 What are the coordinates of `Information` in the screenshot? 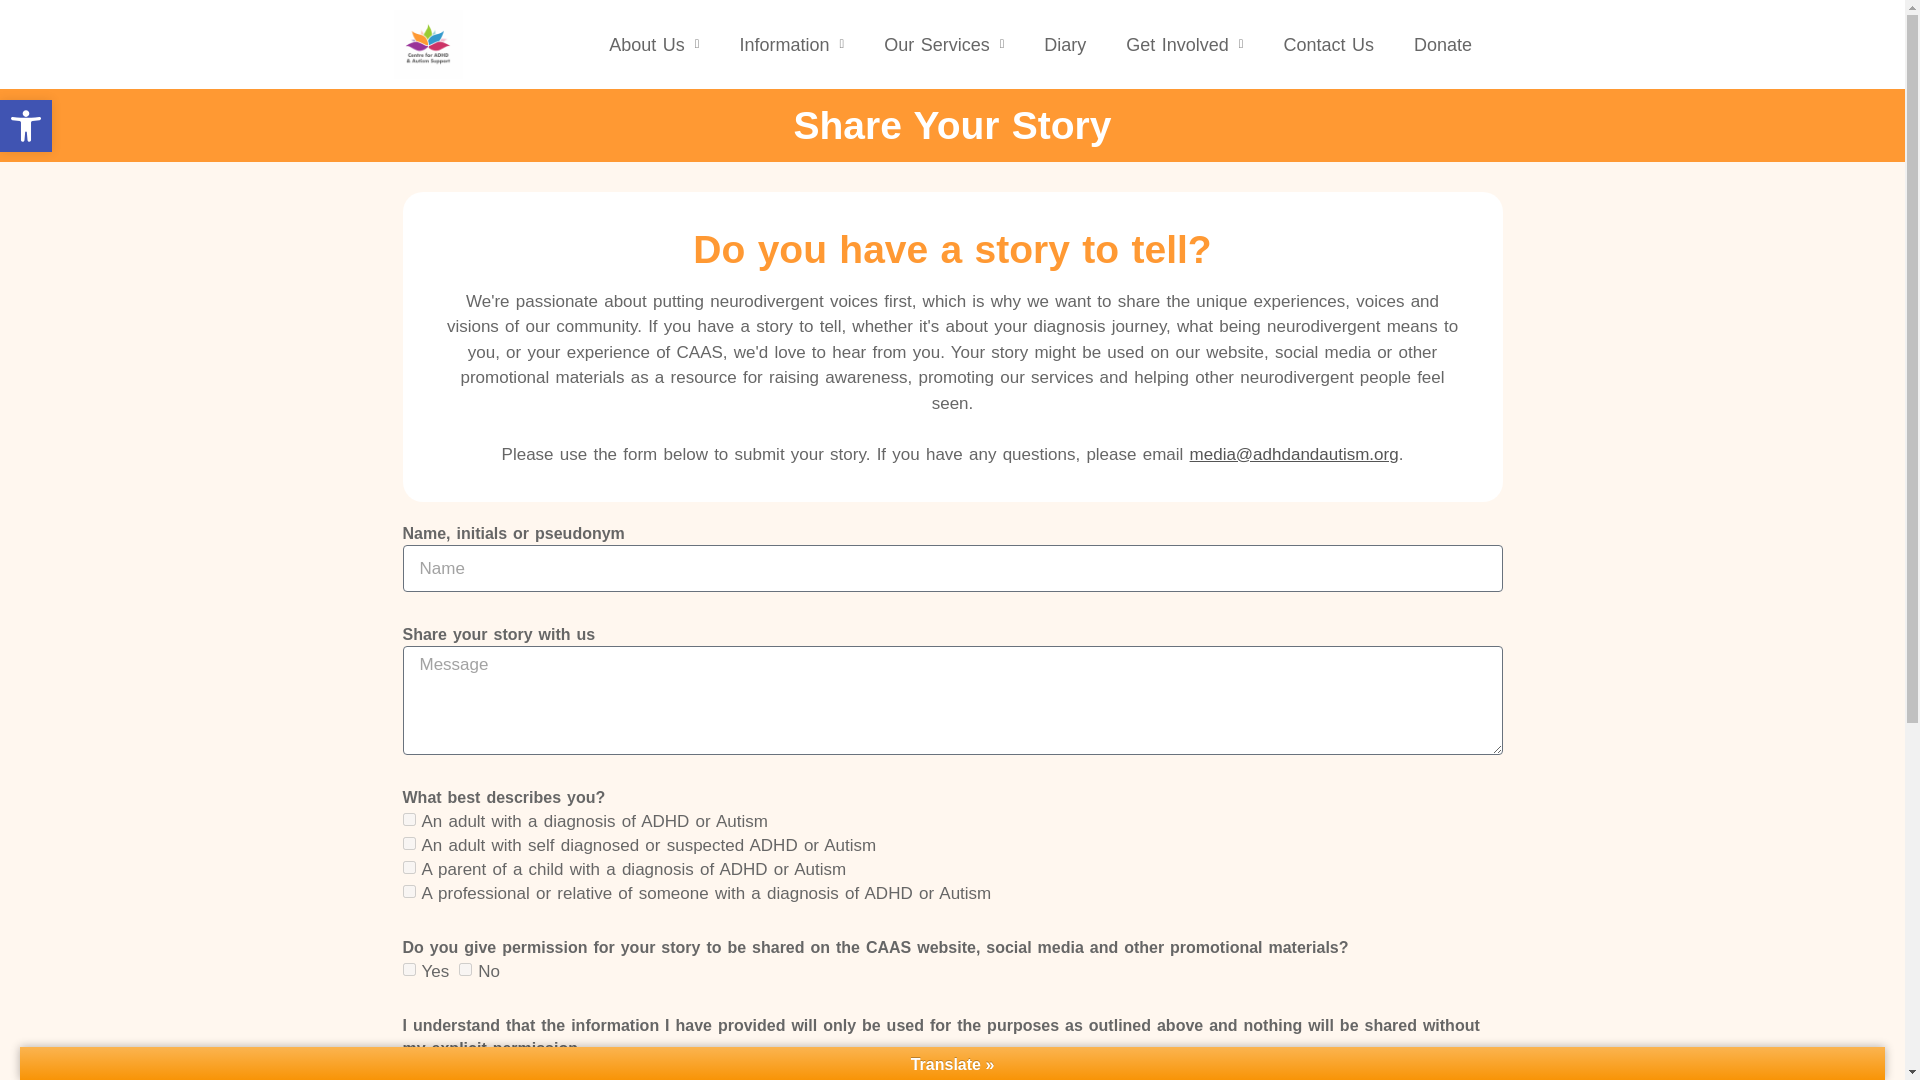 It's located at (791, 44).